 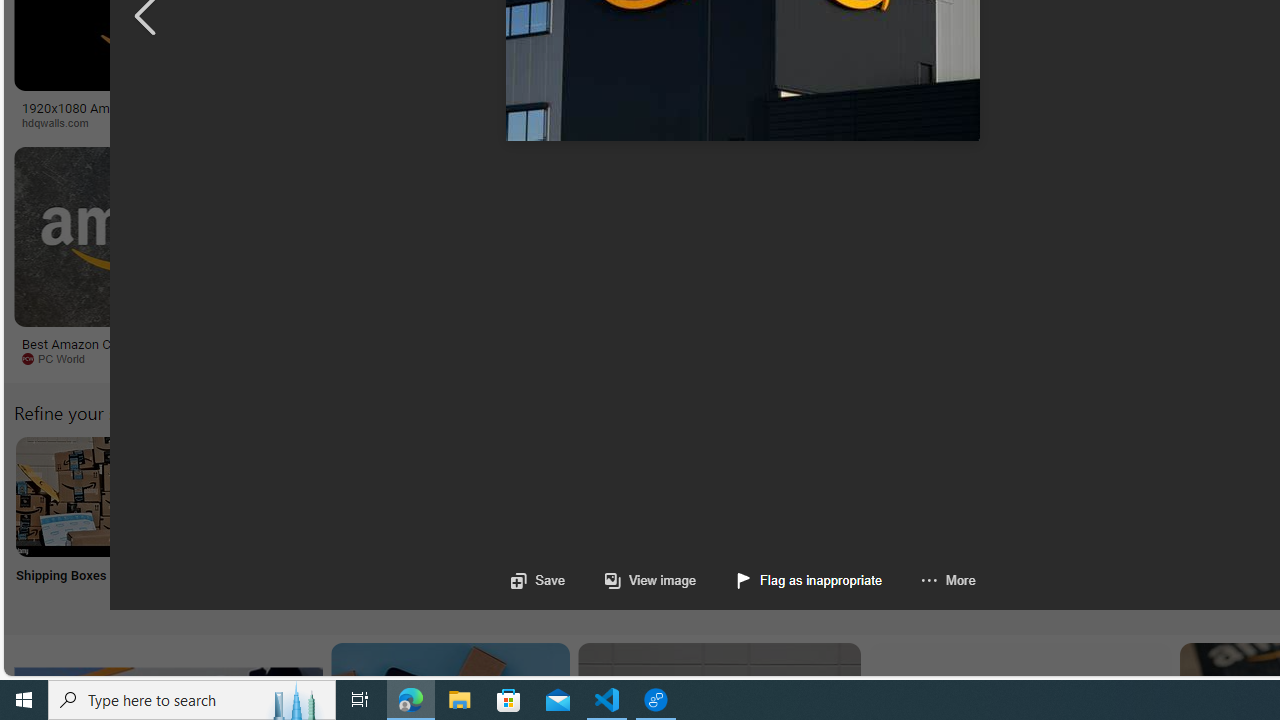 I want to click on Amazon Jobs Near Me Jobs Near Me, so click(x=604, y=522).